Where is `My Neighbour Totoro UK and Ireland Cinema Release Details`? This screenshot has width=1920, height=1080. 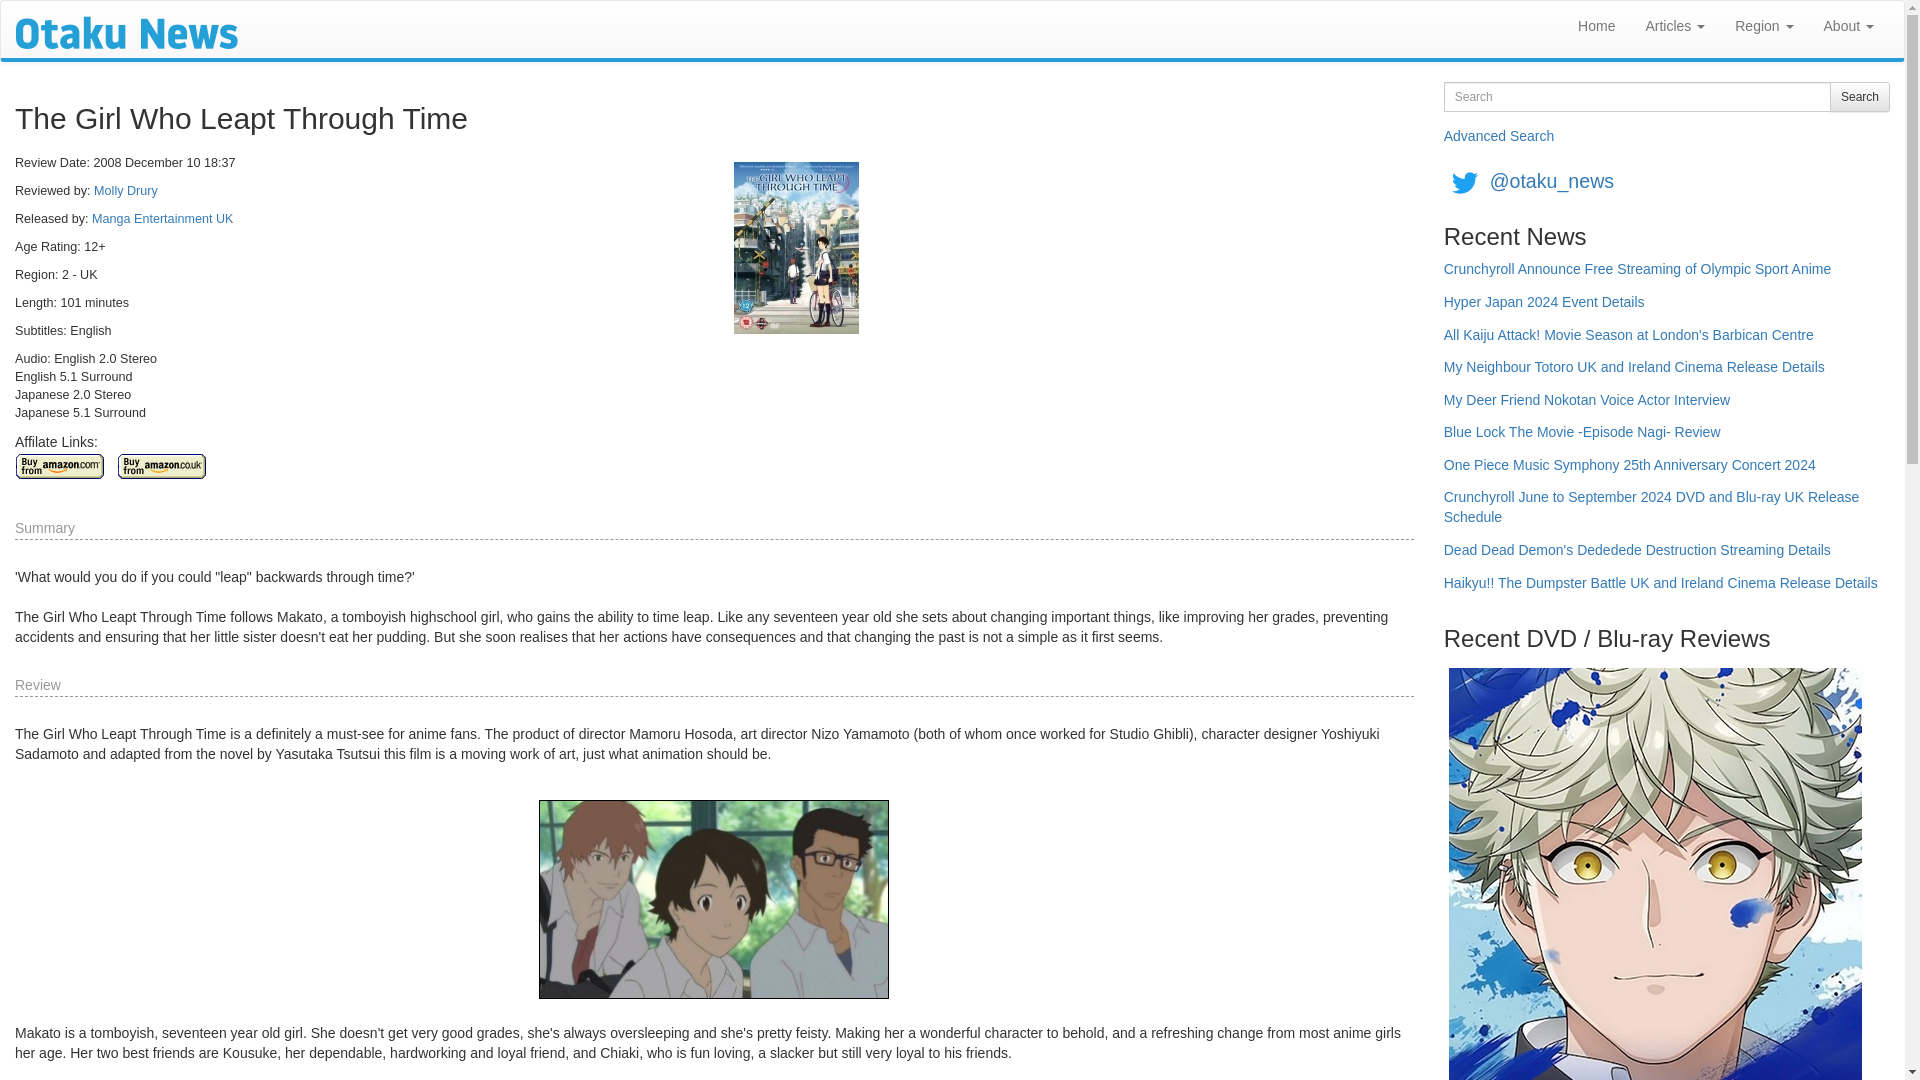 My Neighbour Totoro UK and Ireland Cinema Release Details is located at coordinates (1634, 374).